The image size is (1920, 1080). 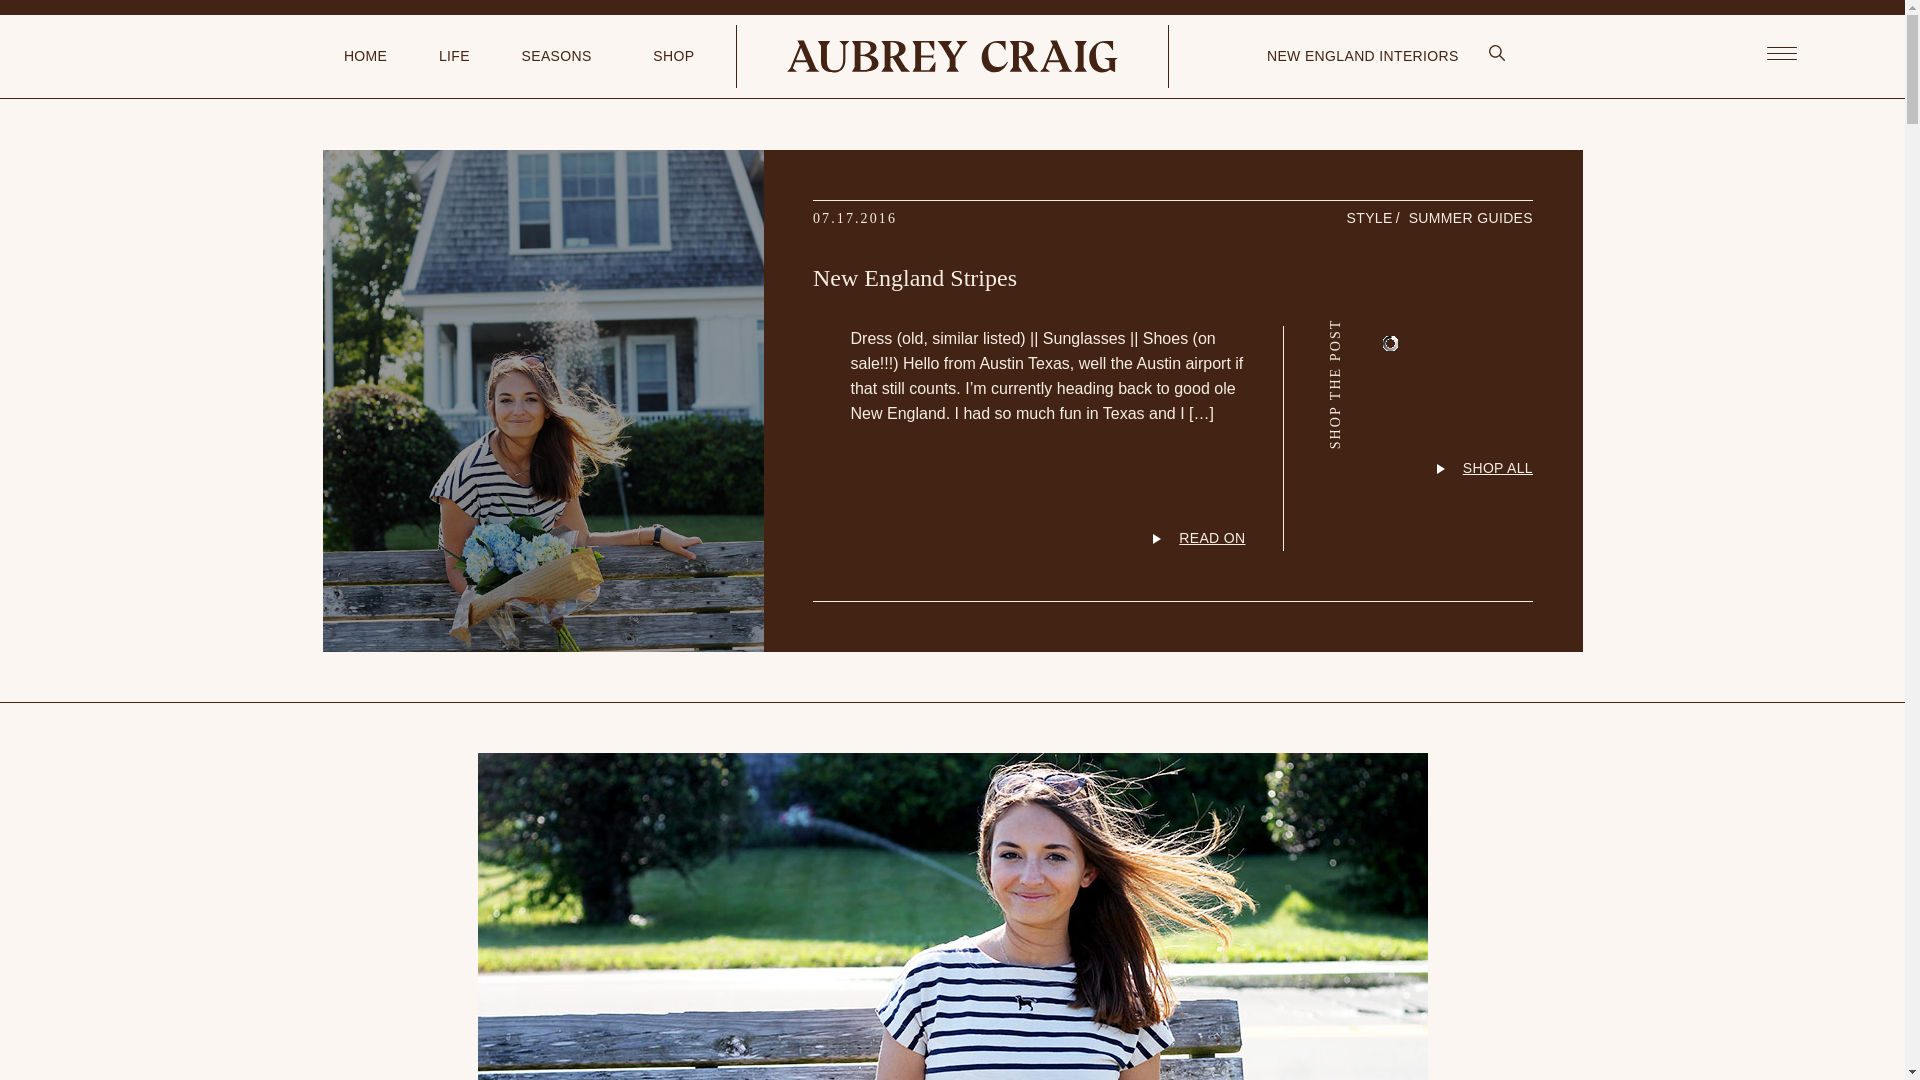 What do you see at coordinates (1370, 218) in the screenshot?
I see `STYLE` at bounding box center [1370, 218].